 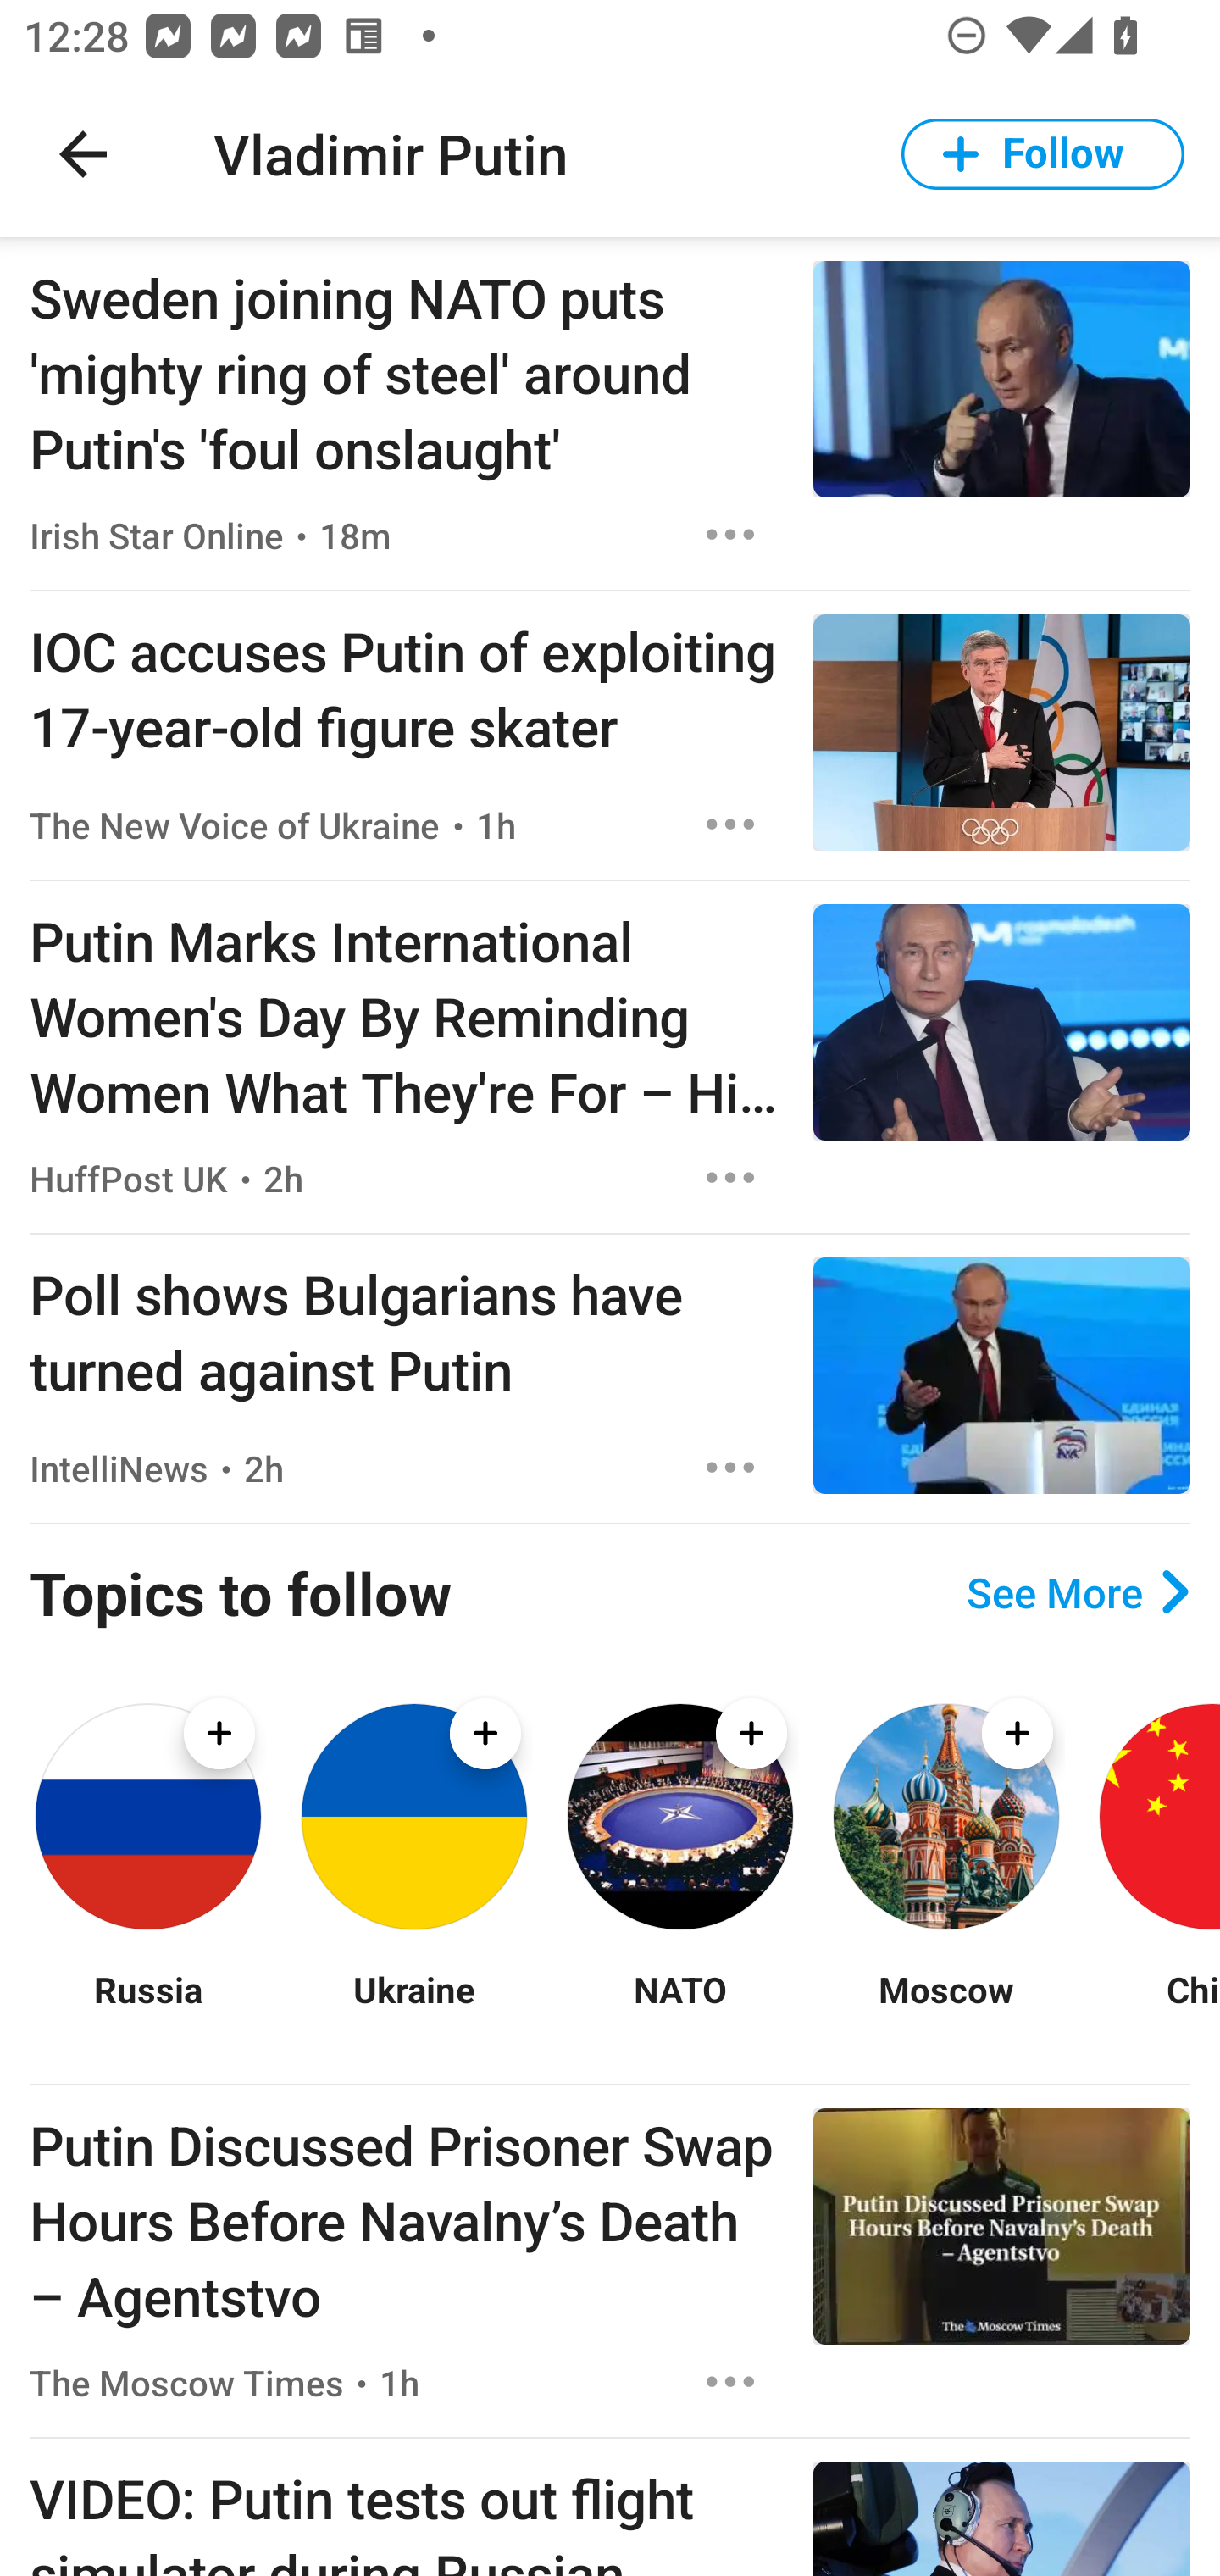 What do you see at coordinates (730, 1176) in the screenshot?
I see `Options` at bounding box center [730, 1176].